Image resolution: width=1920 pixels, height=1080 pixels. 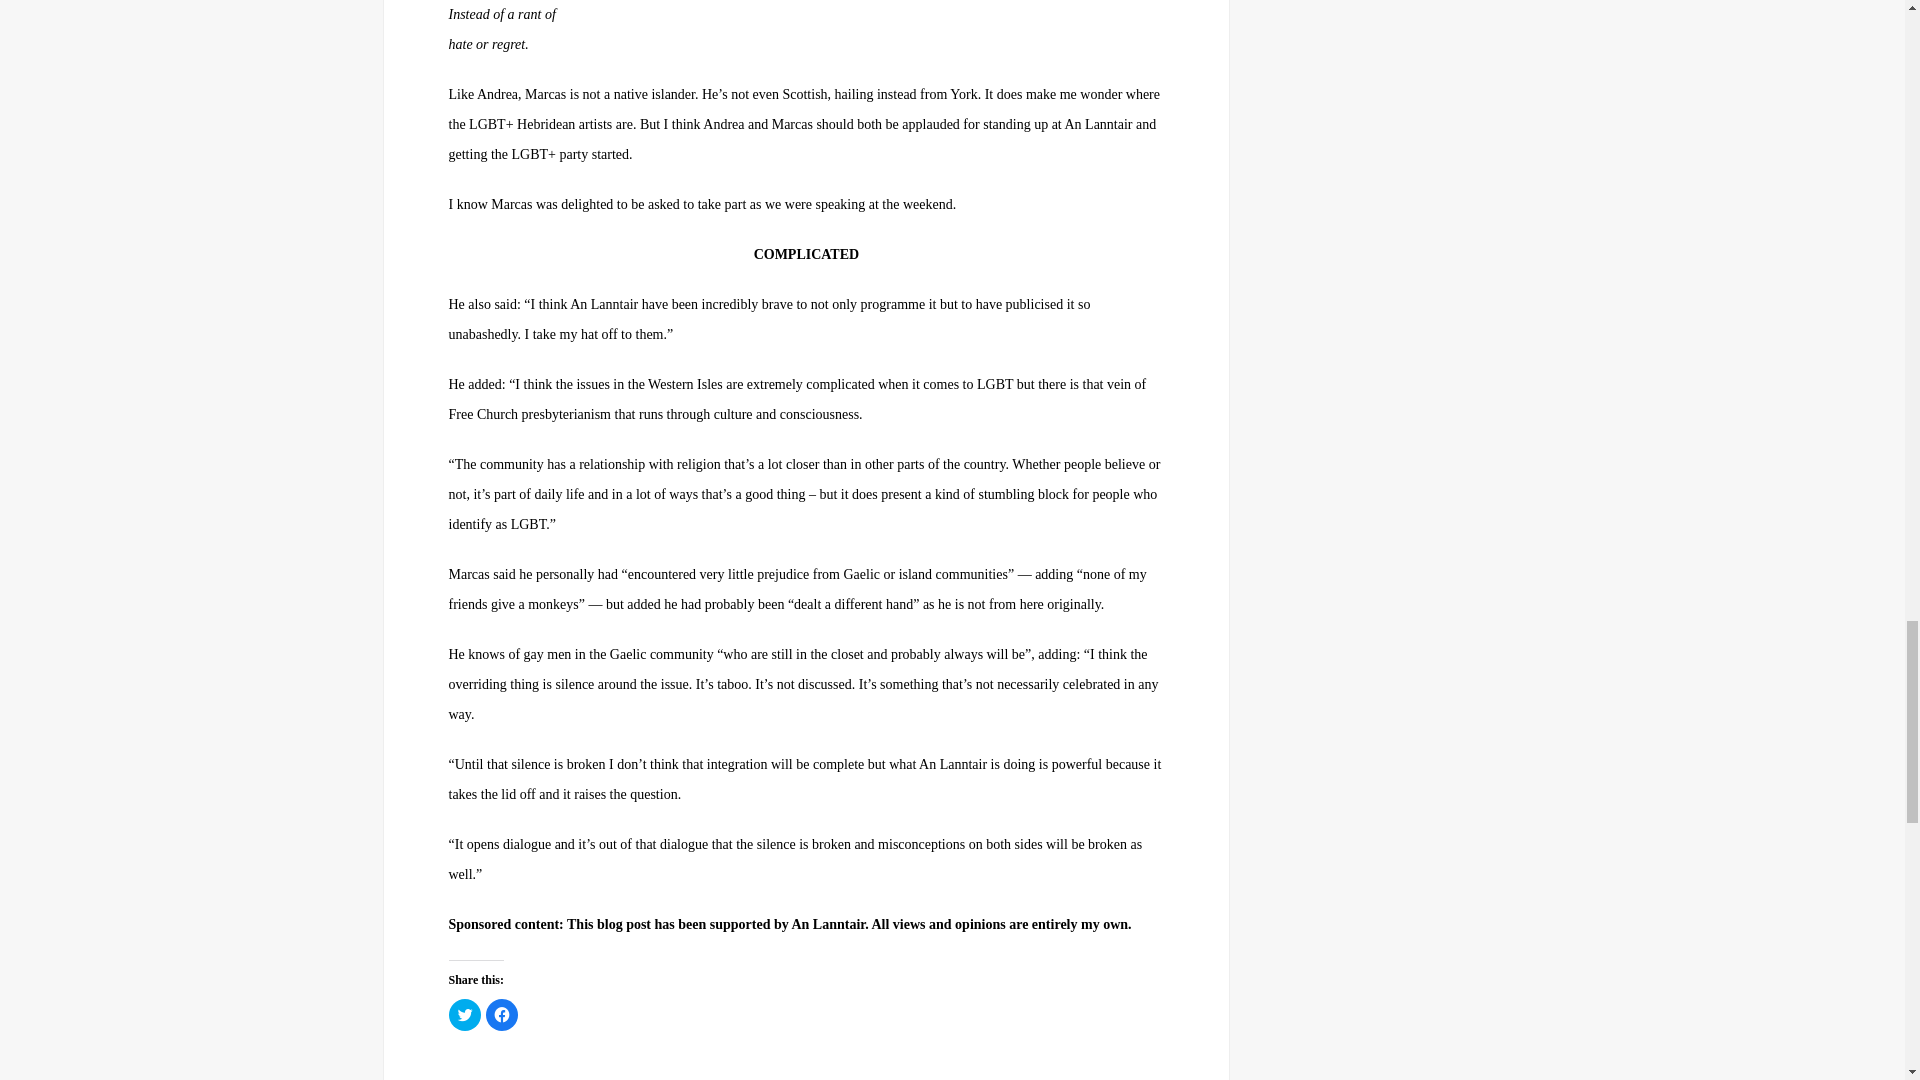 I want to click on Click to share on Twitter, so click(x=464, y=1015).